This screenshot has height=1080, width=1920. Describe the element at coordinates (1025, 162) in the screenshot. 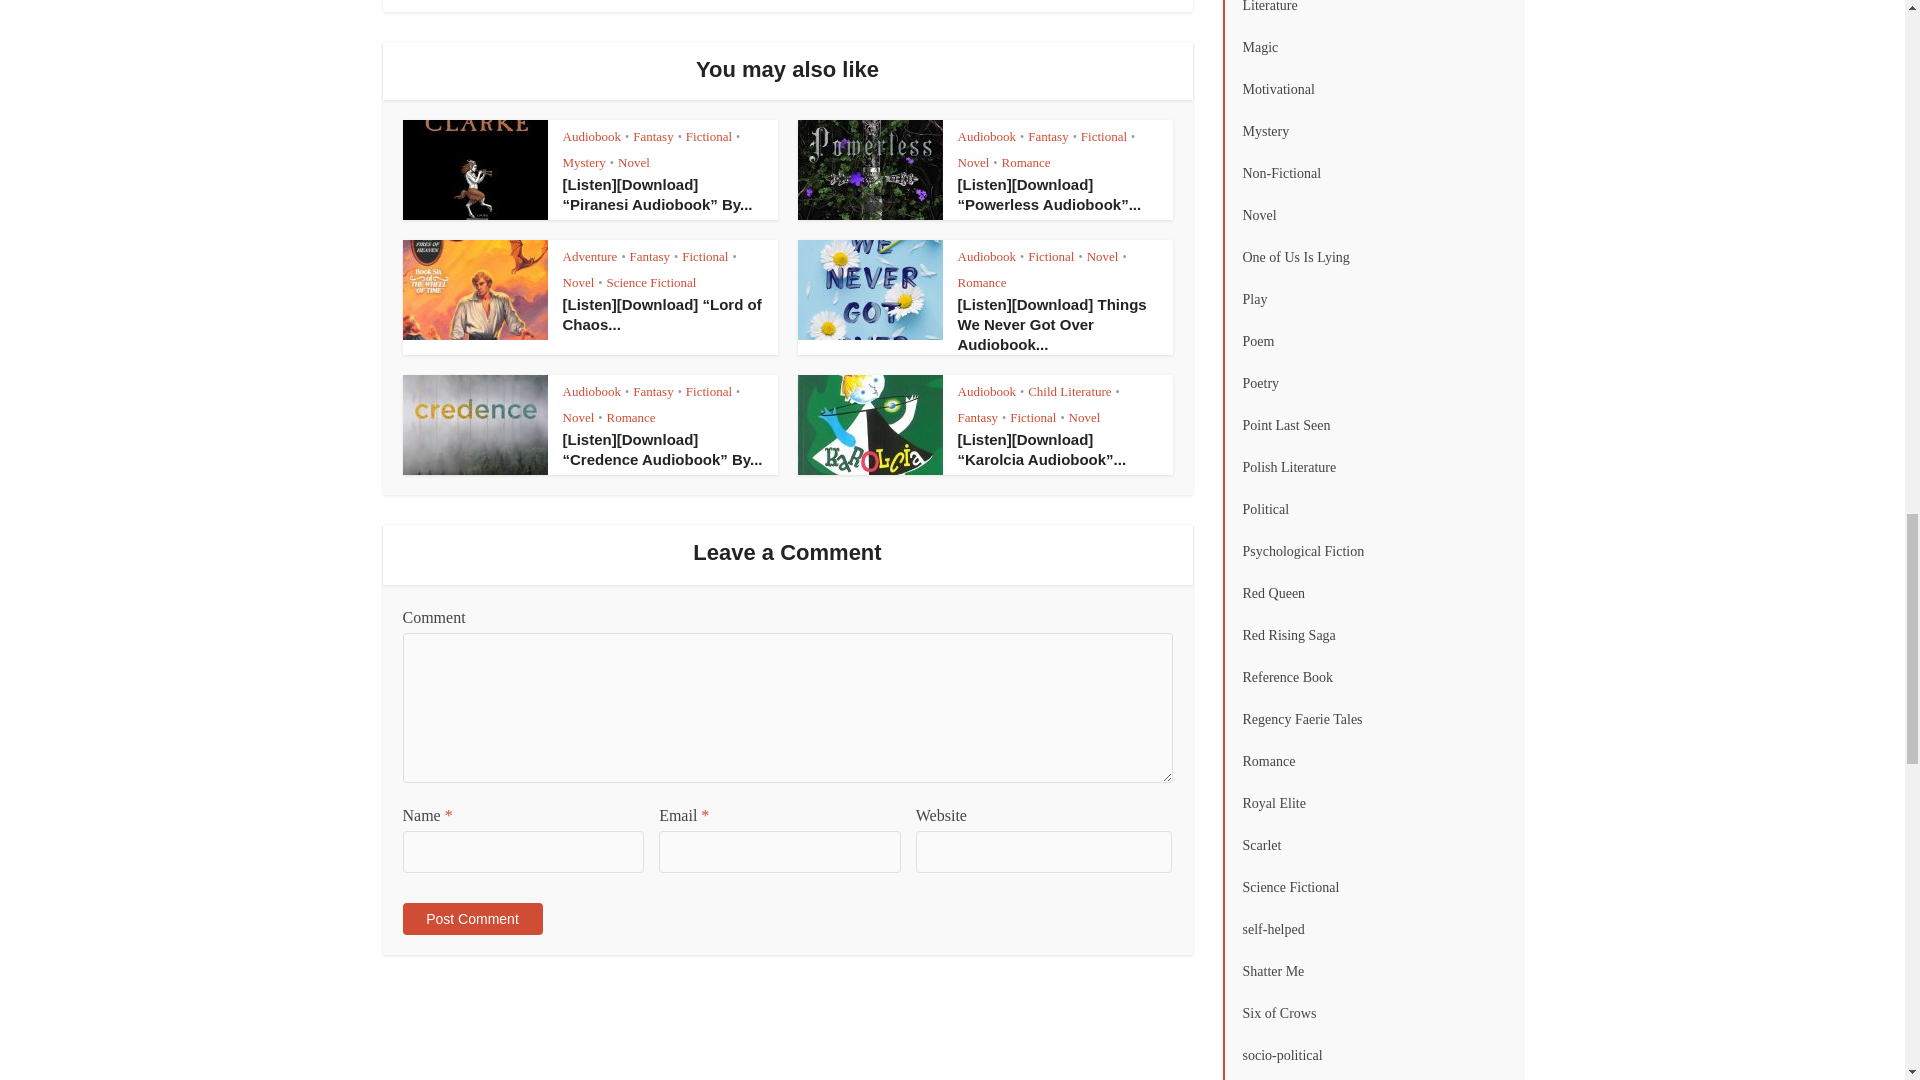

I see `Romance` at that location.